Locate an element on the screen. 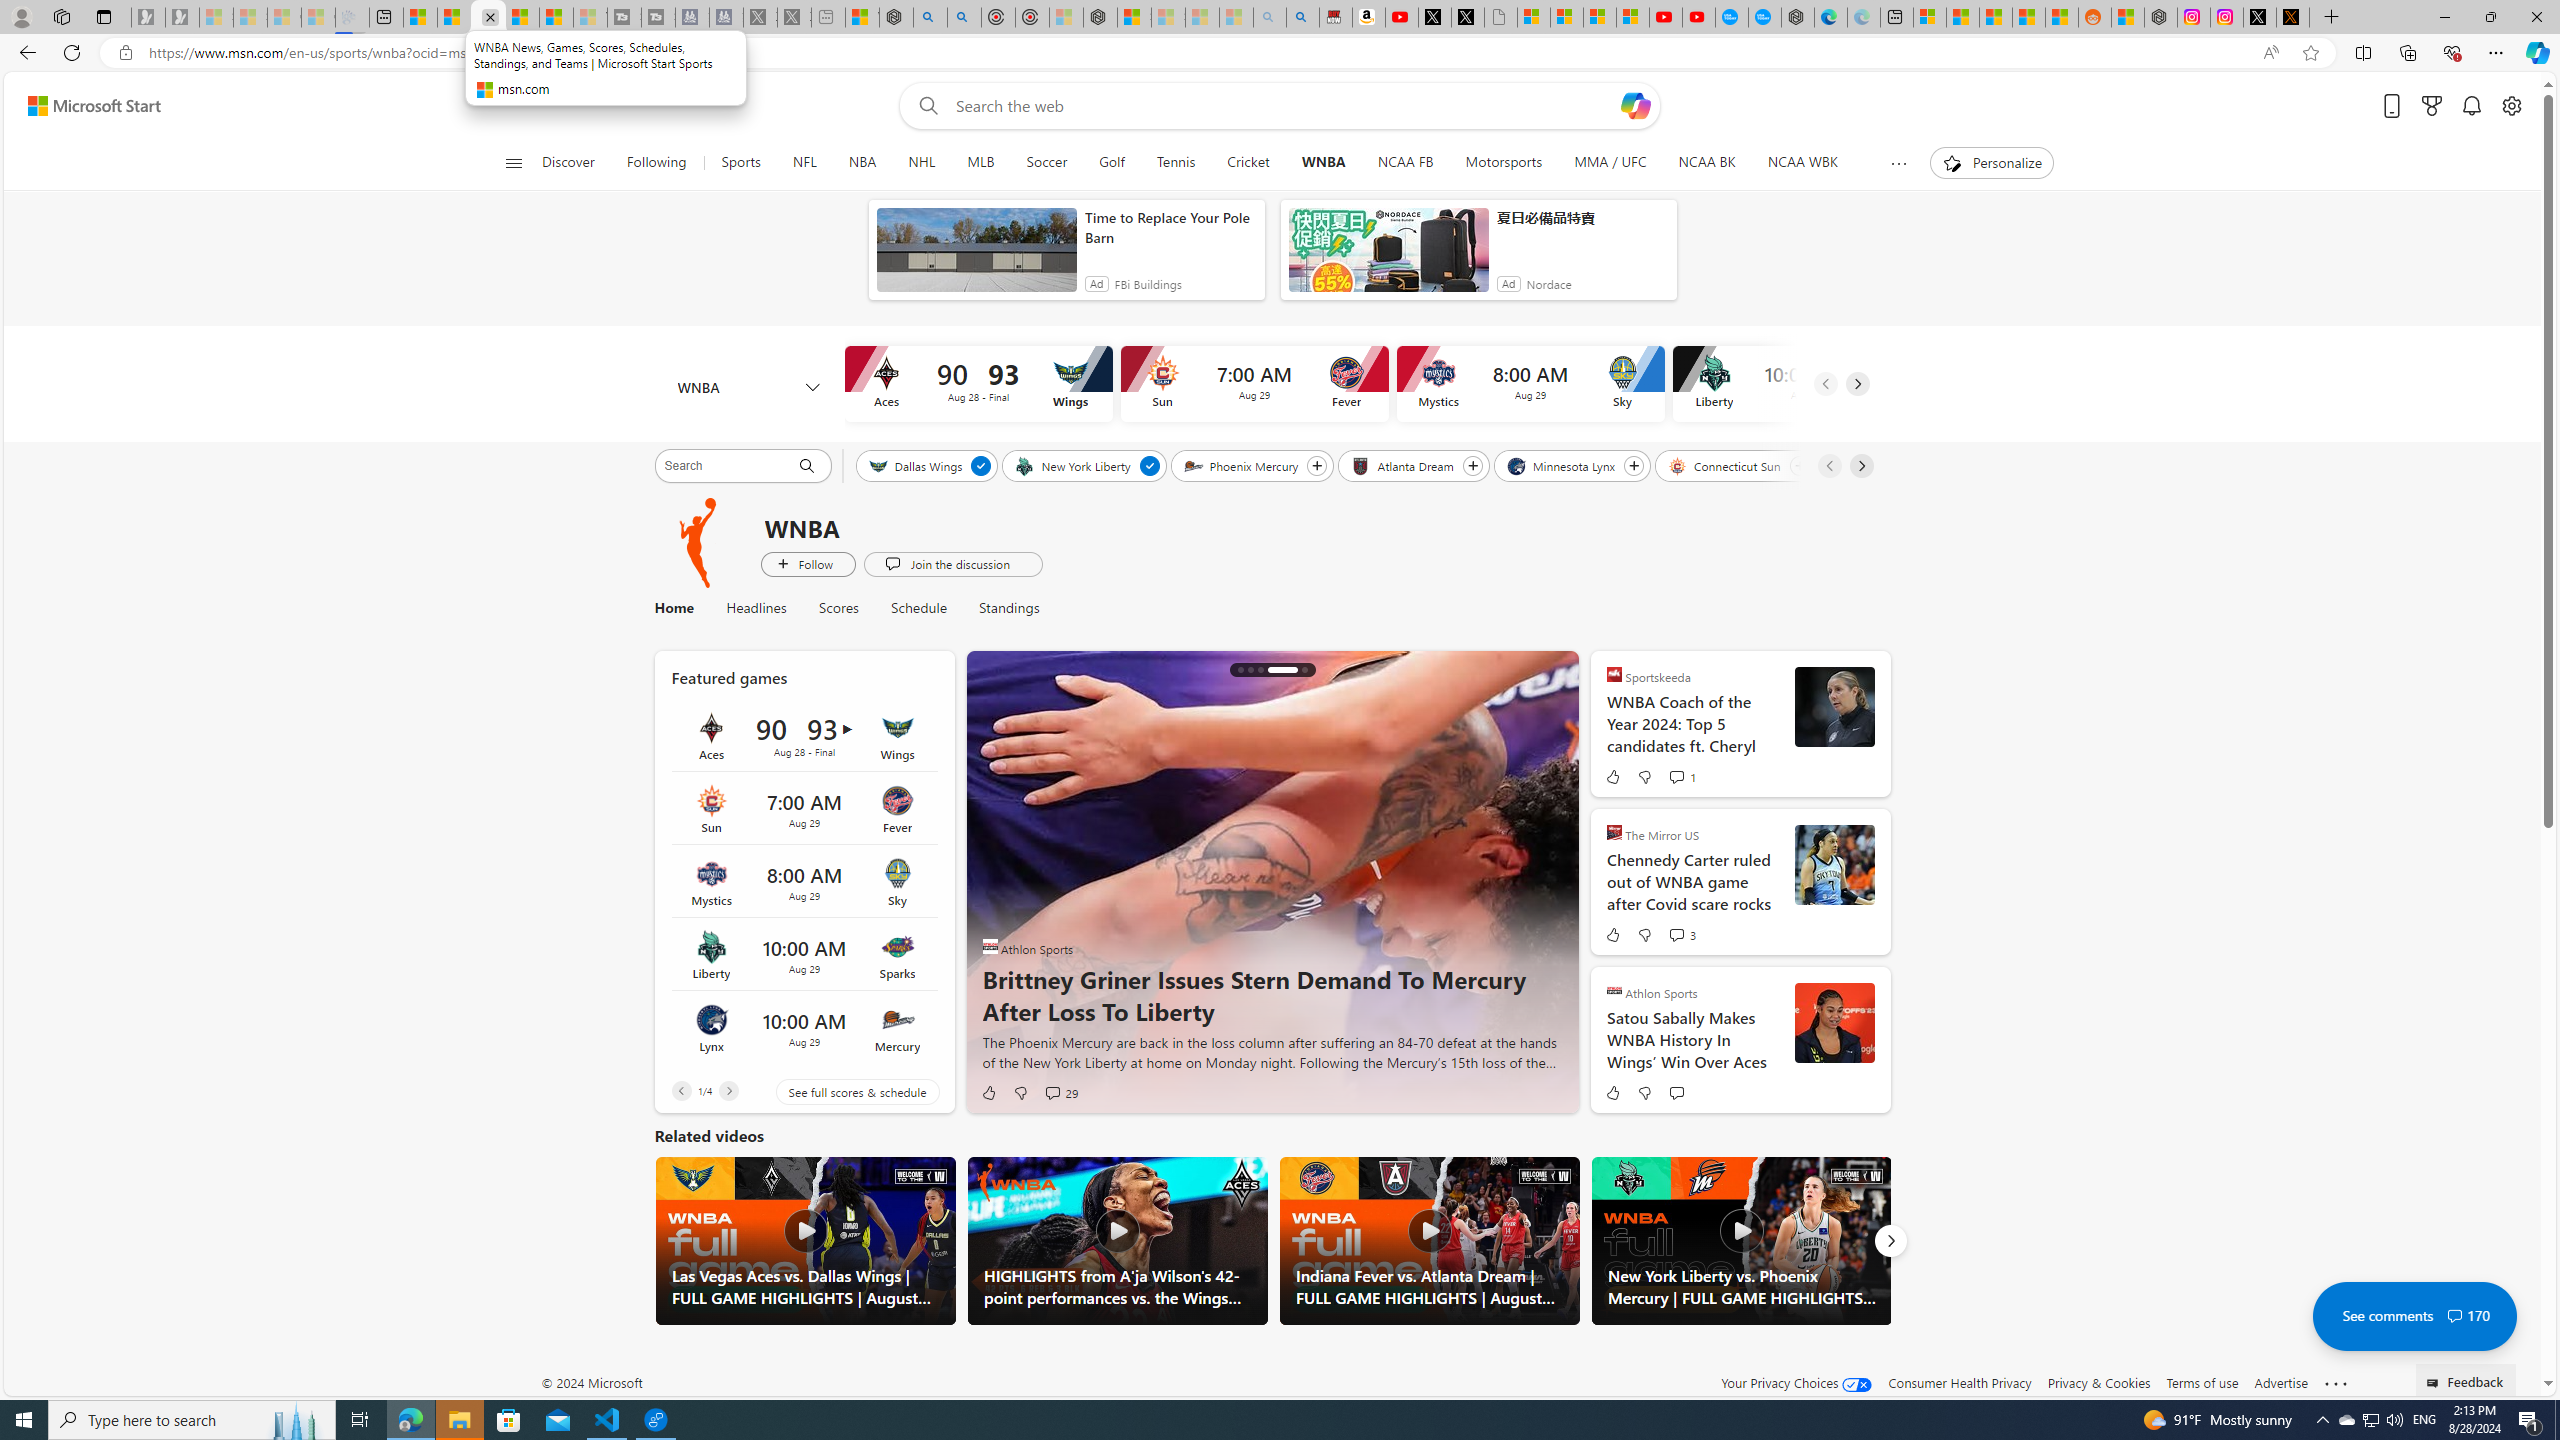  Nordace - Nordace Siena Is Not An Ordinary Backpack is located at coordinates (1100, 17).